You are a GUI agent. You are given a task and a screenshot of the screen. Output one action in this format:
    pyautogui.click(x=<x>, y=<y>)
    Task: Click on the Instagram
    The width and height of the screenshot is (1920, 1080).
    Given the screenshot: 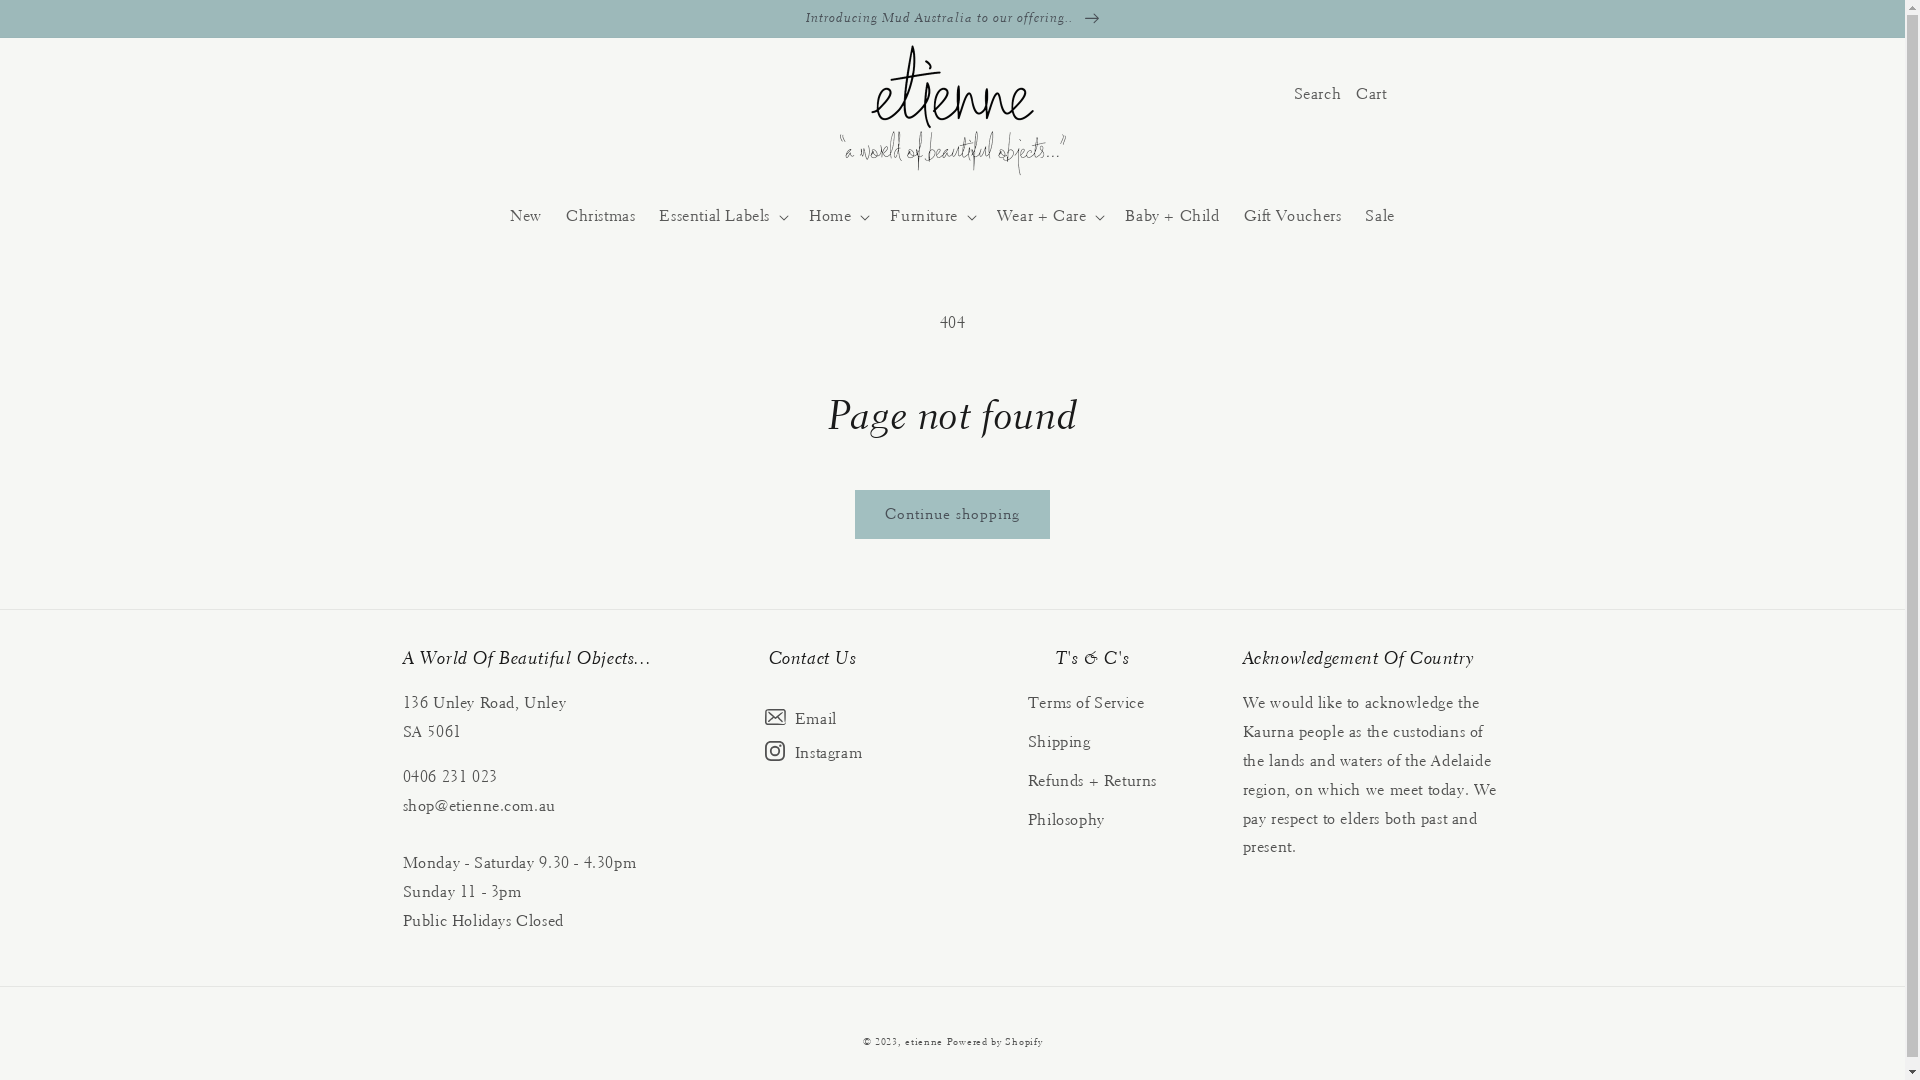 What is the action you would take?
    pyautogui.click(x=812, y=756)
    